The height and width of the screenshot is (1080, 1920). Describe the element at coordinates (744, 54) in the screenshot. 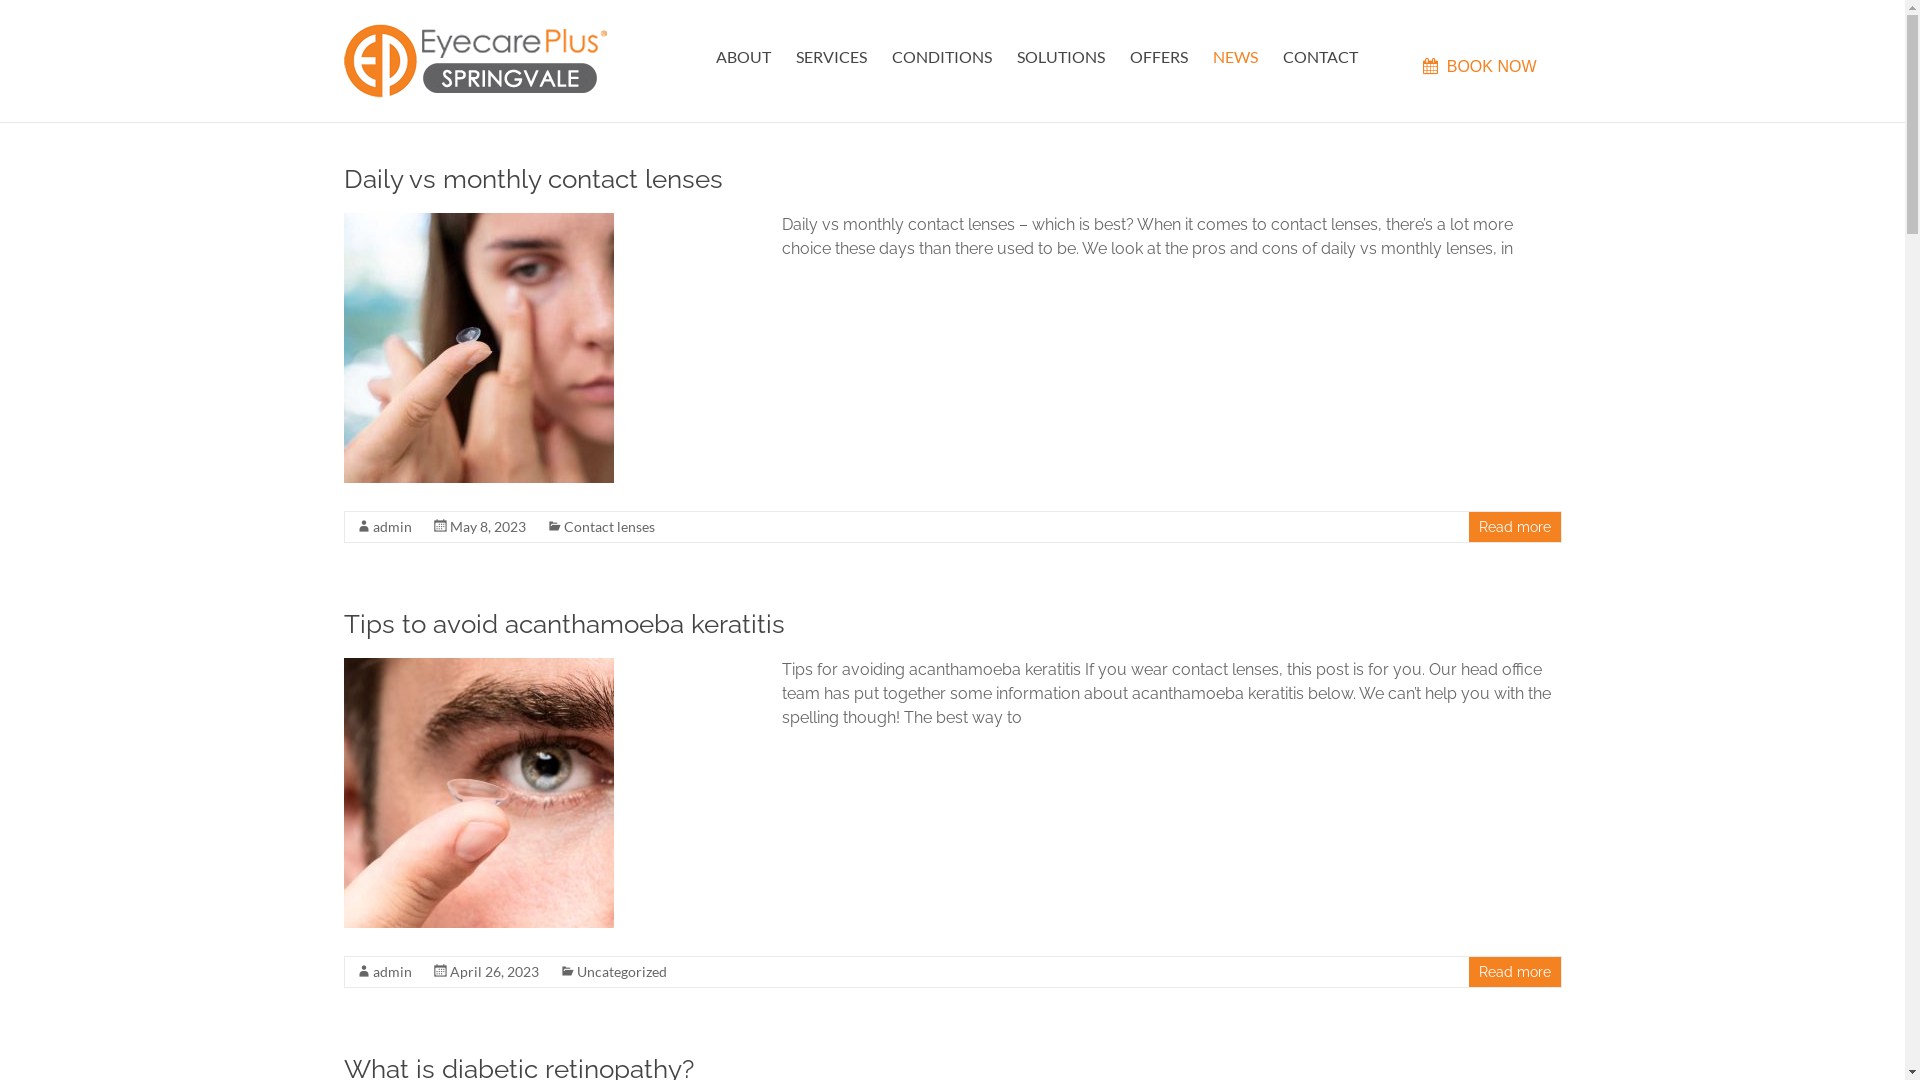

I see `ABOUT` at that location.